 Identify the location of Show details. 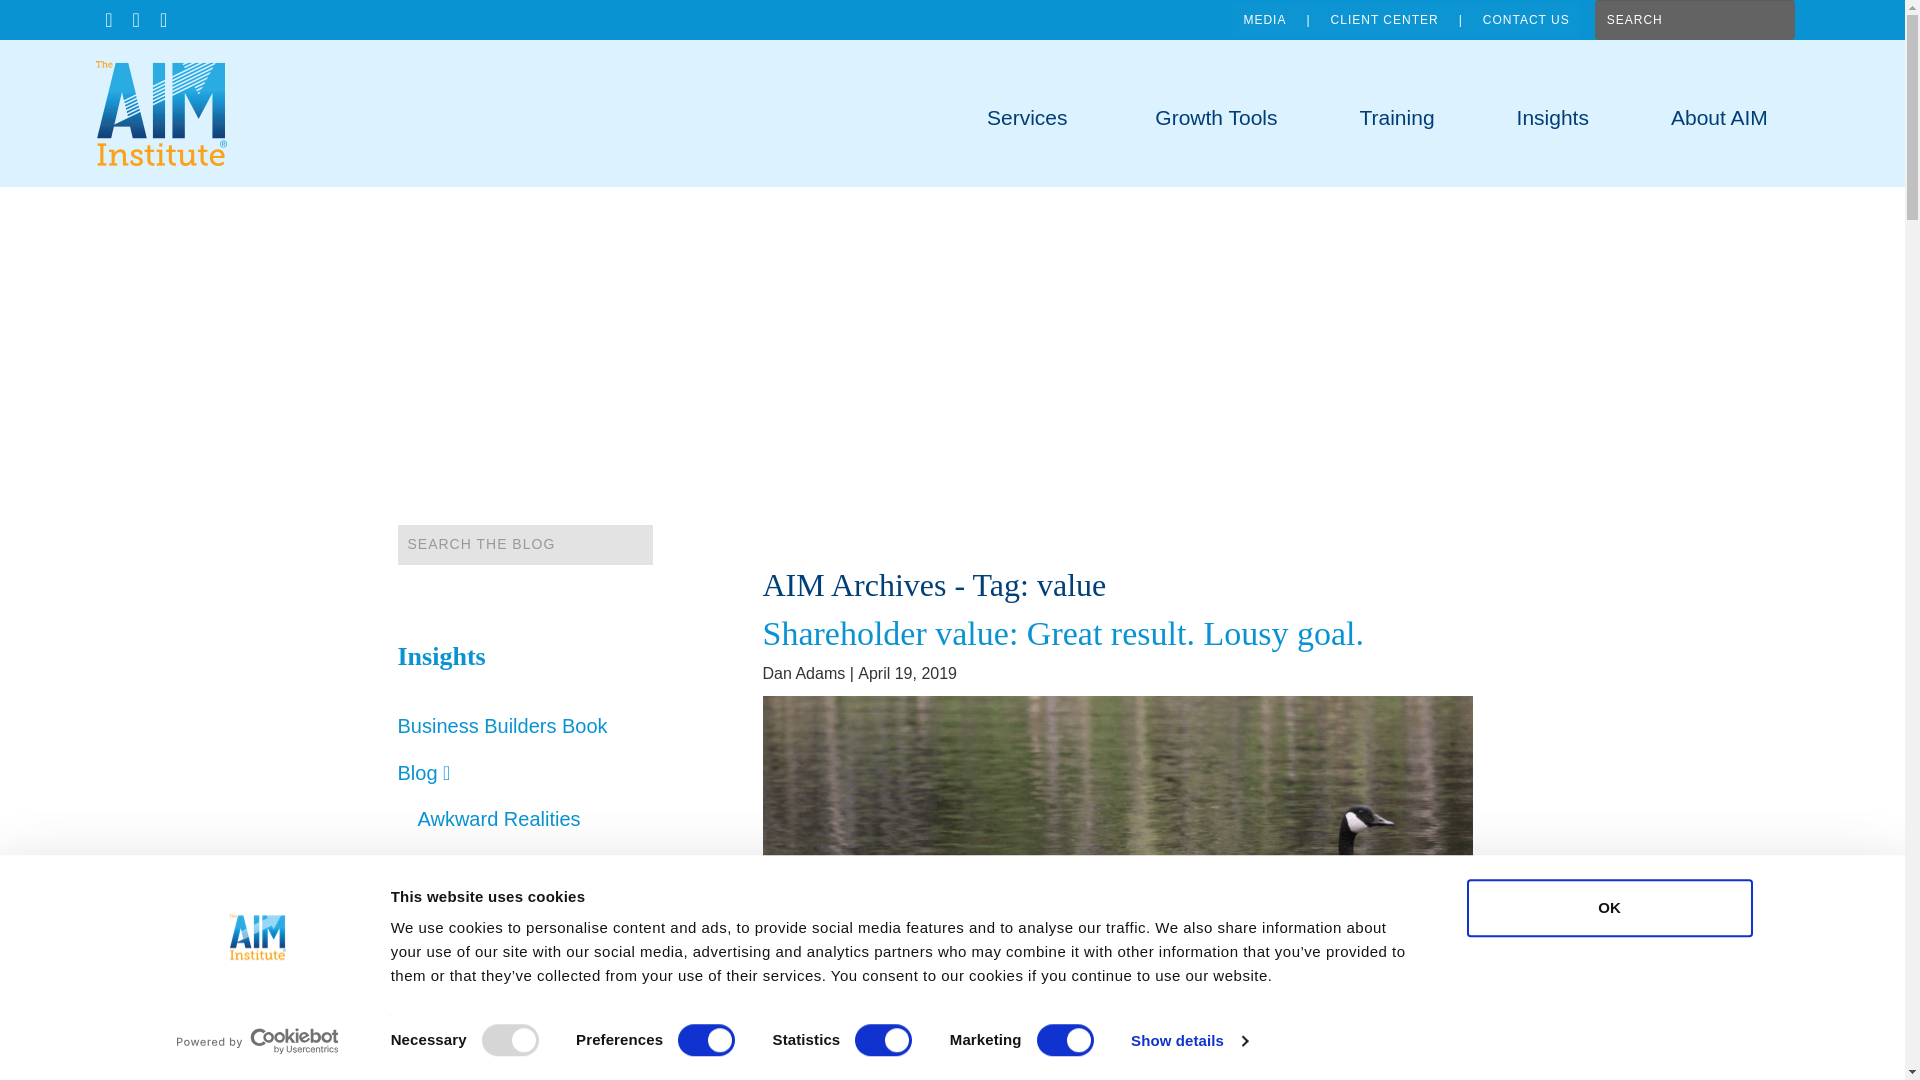
(1188, 1041).